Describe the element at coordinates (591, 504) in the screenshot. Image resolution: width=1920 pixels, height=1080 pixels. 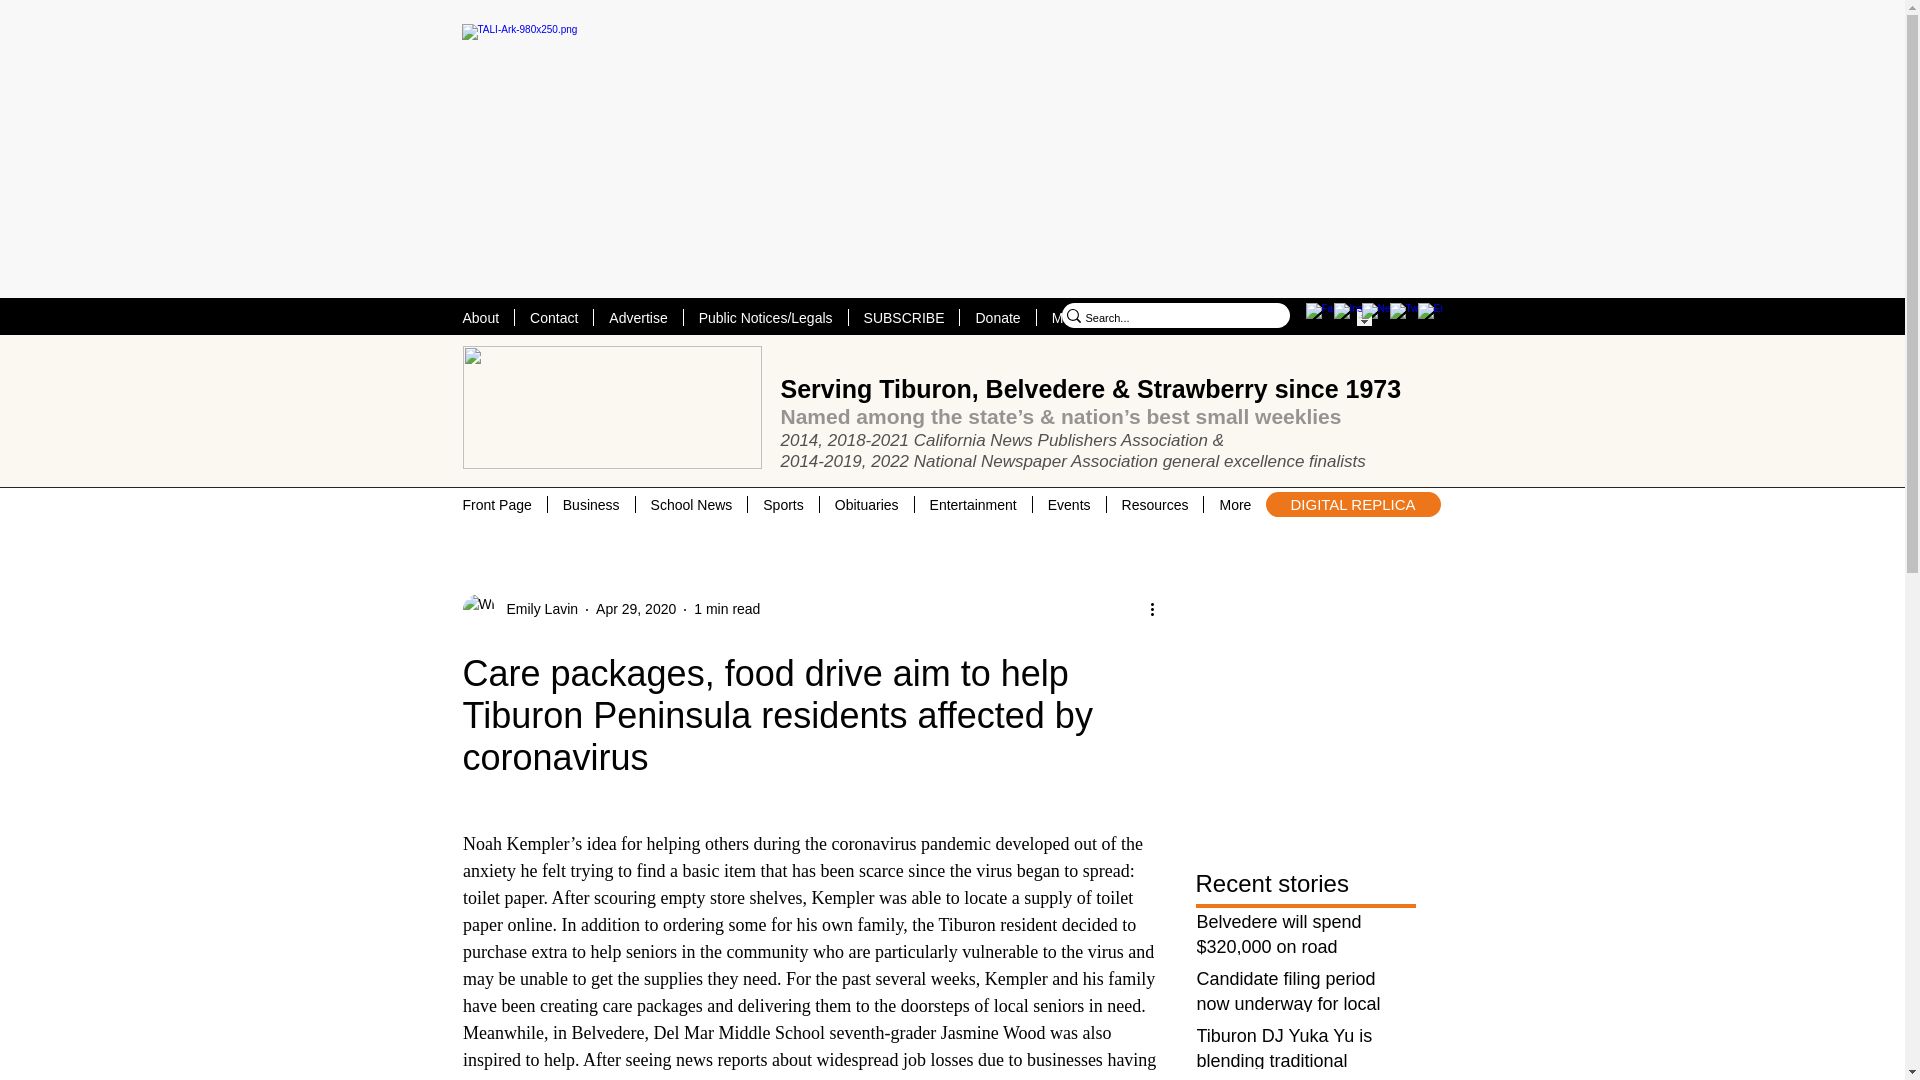
I see `Business` at that location.